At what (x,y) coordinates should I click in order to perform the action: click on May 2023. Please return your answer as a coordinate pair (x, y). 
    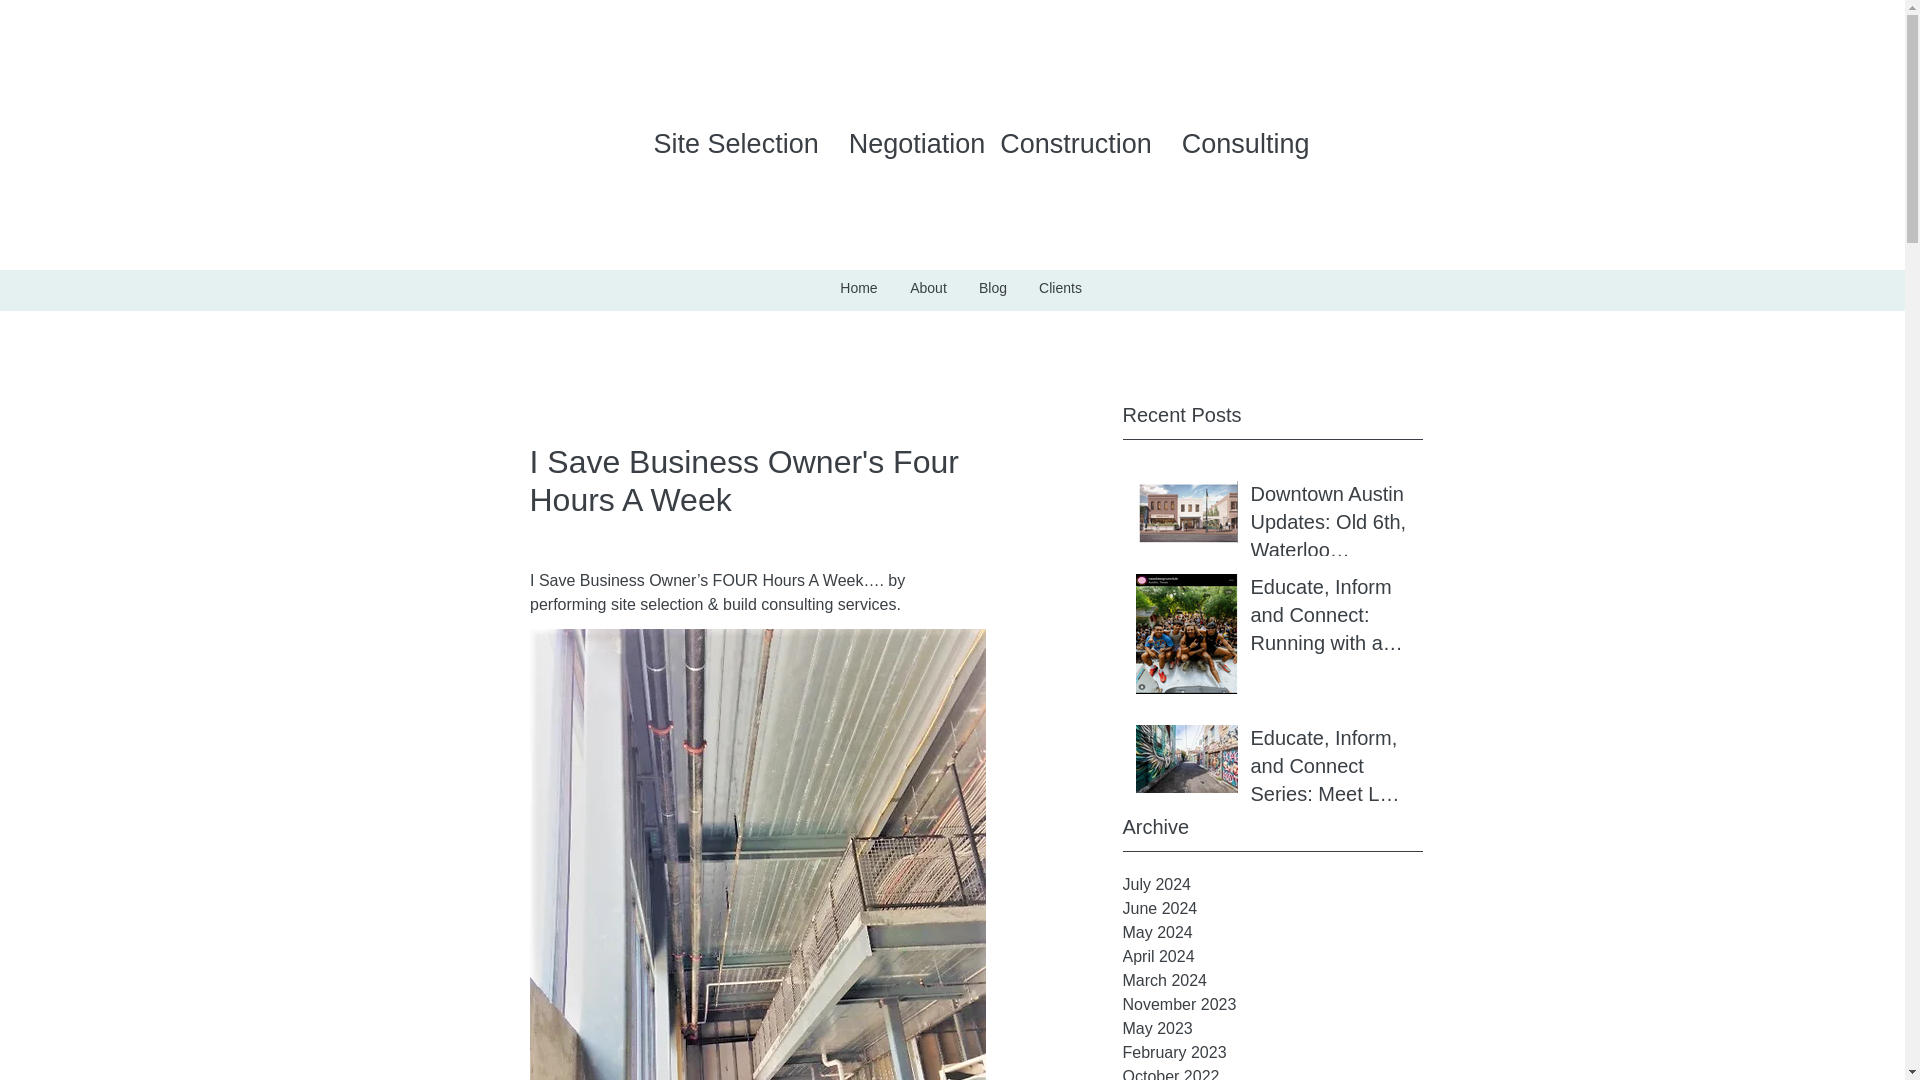
    Looking at the image, I should click on (1272, 1029).